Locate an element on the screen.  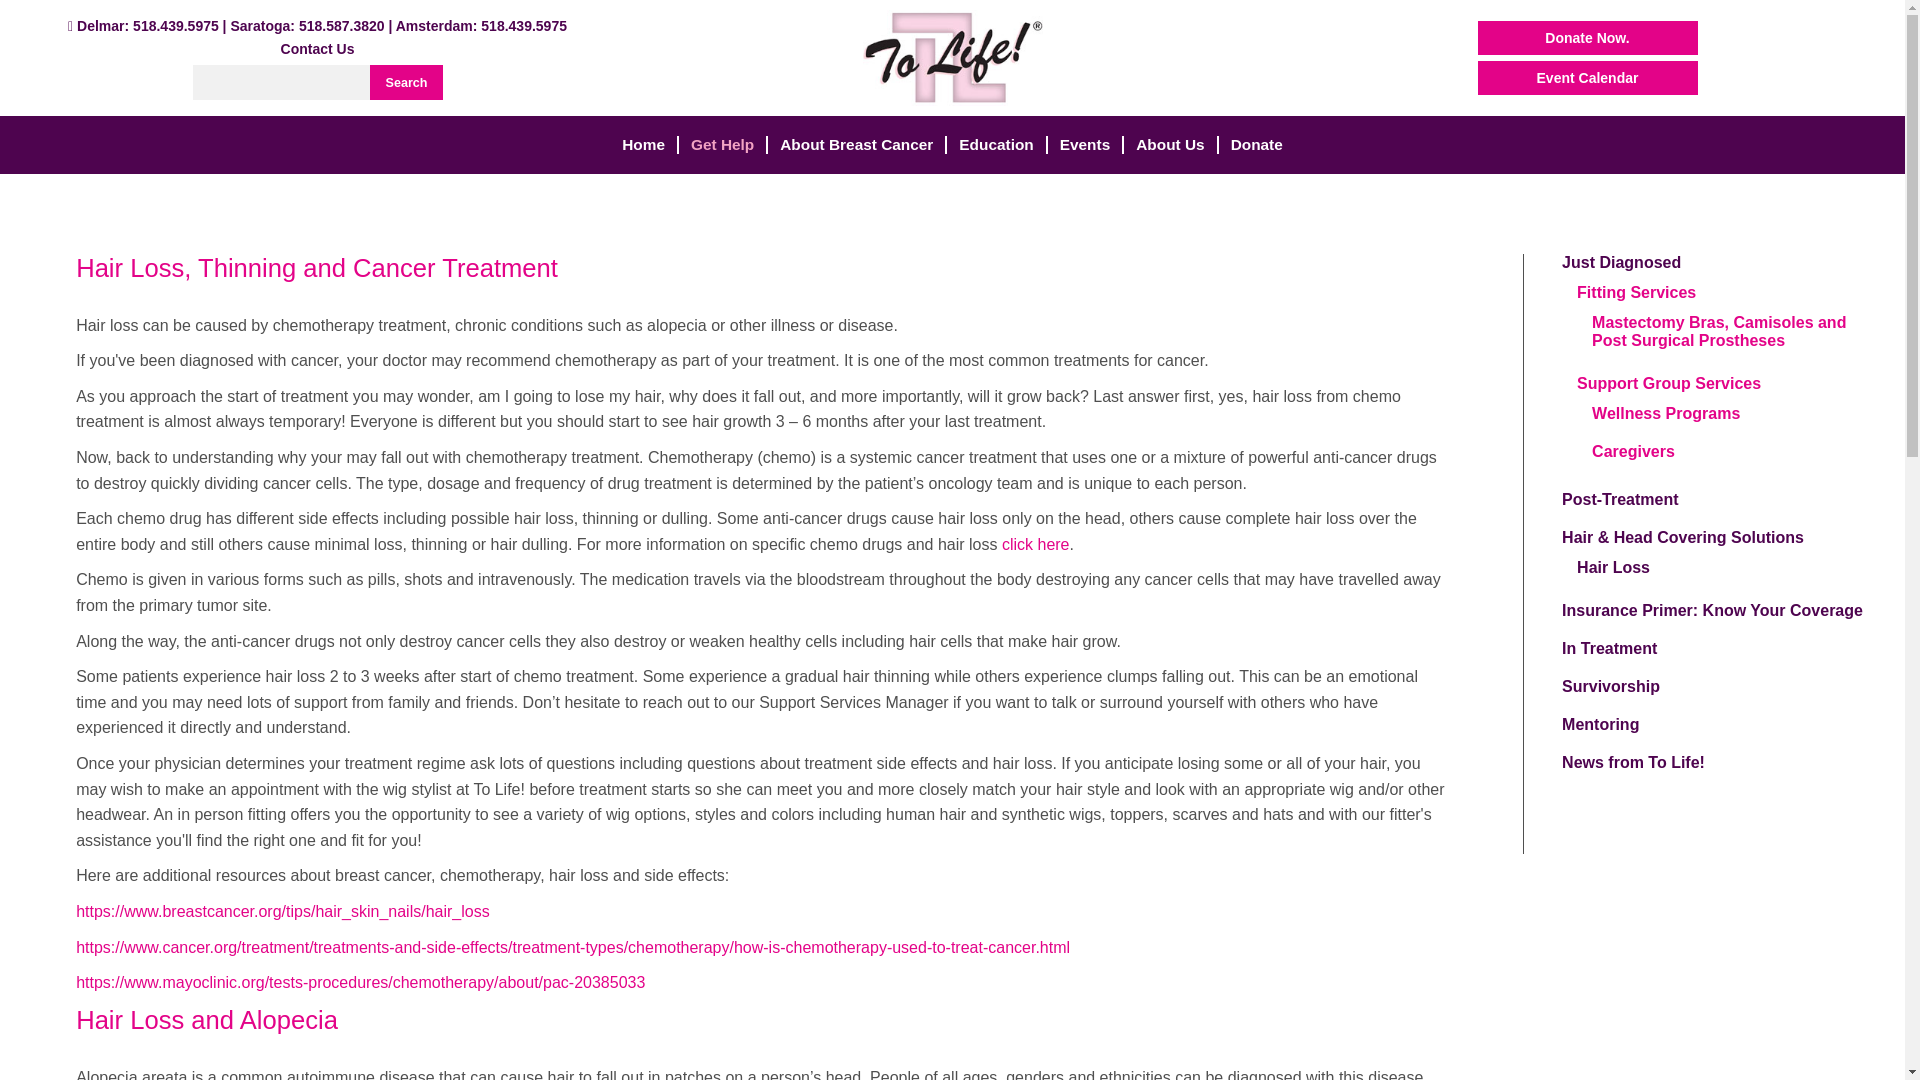
Contact Us is located at coordinates (318, 49).